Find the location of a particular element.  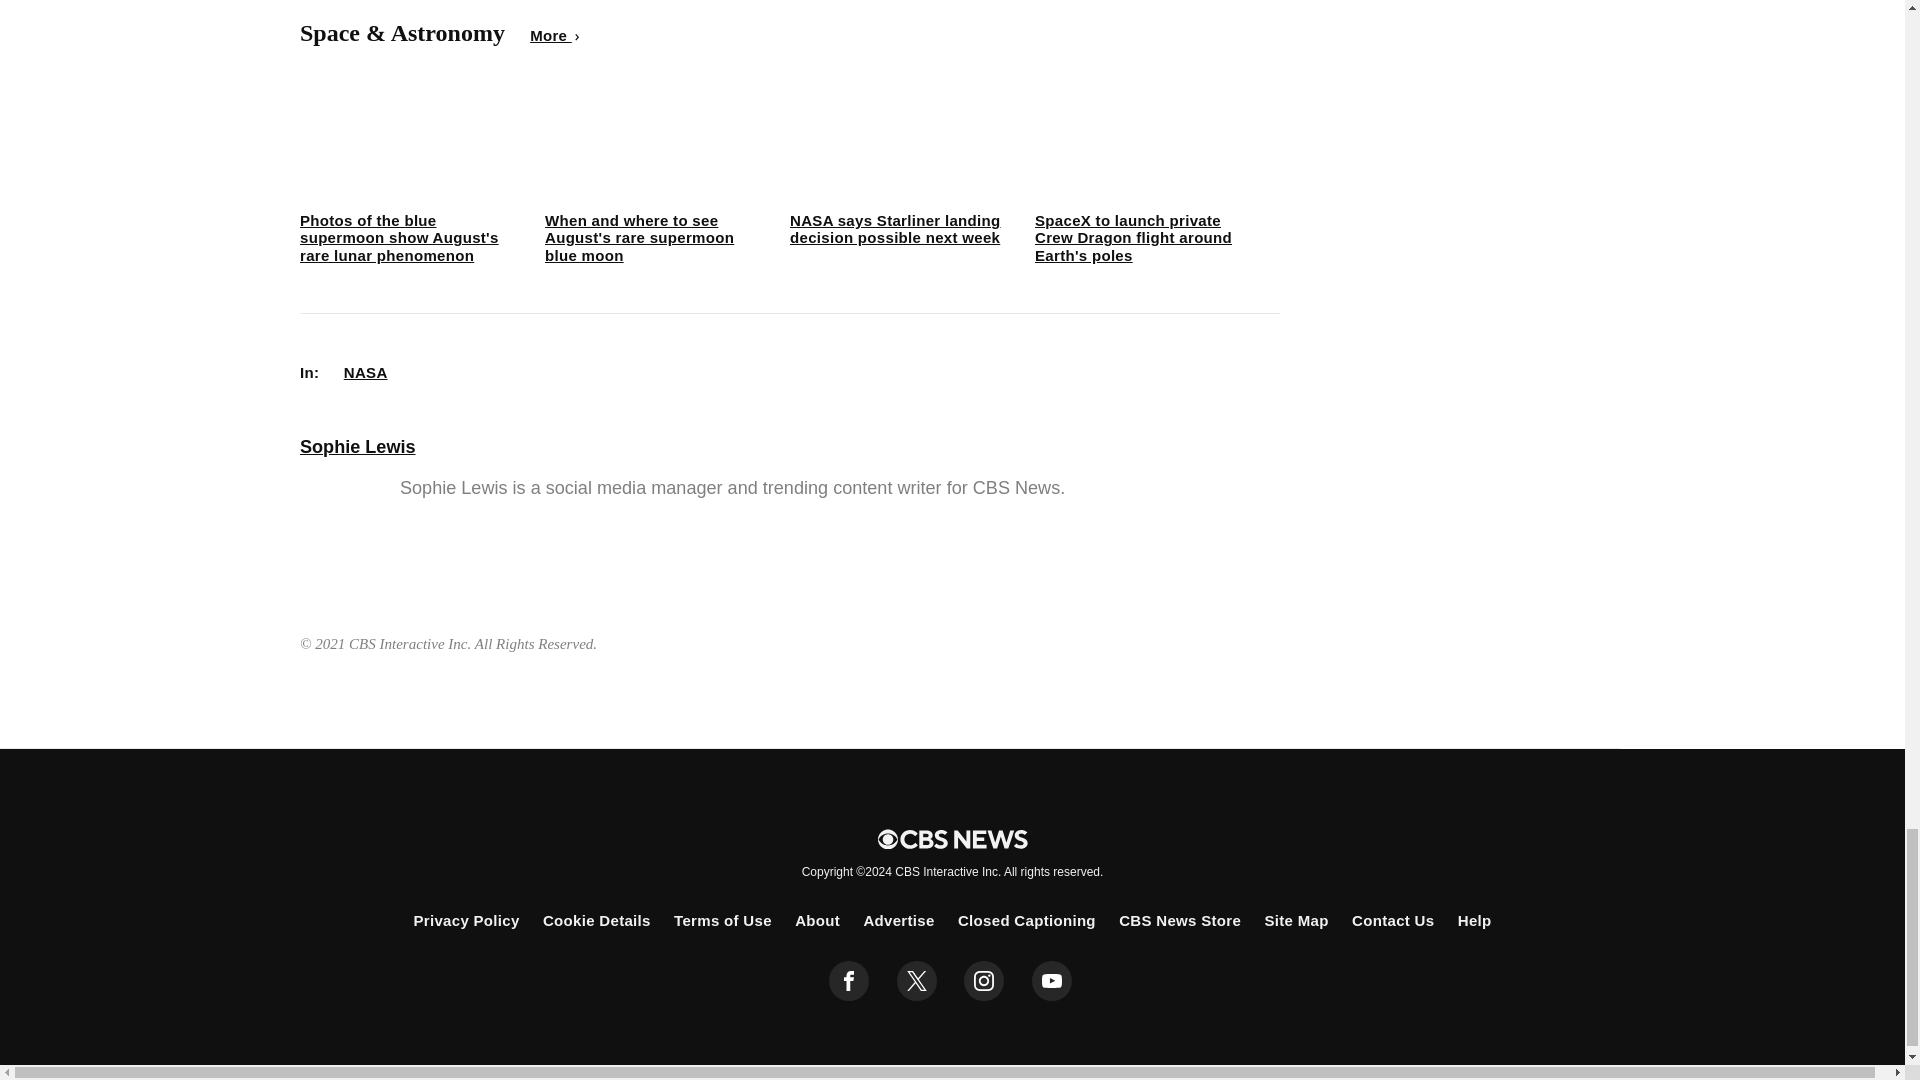

youtube is located at coordinates (1052, 981).